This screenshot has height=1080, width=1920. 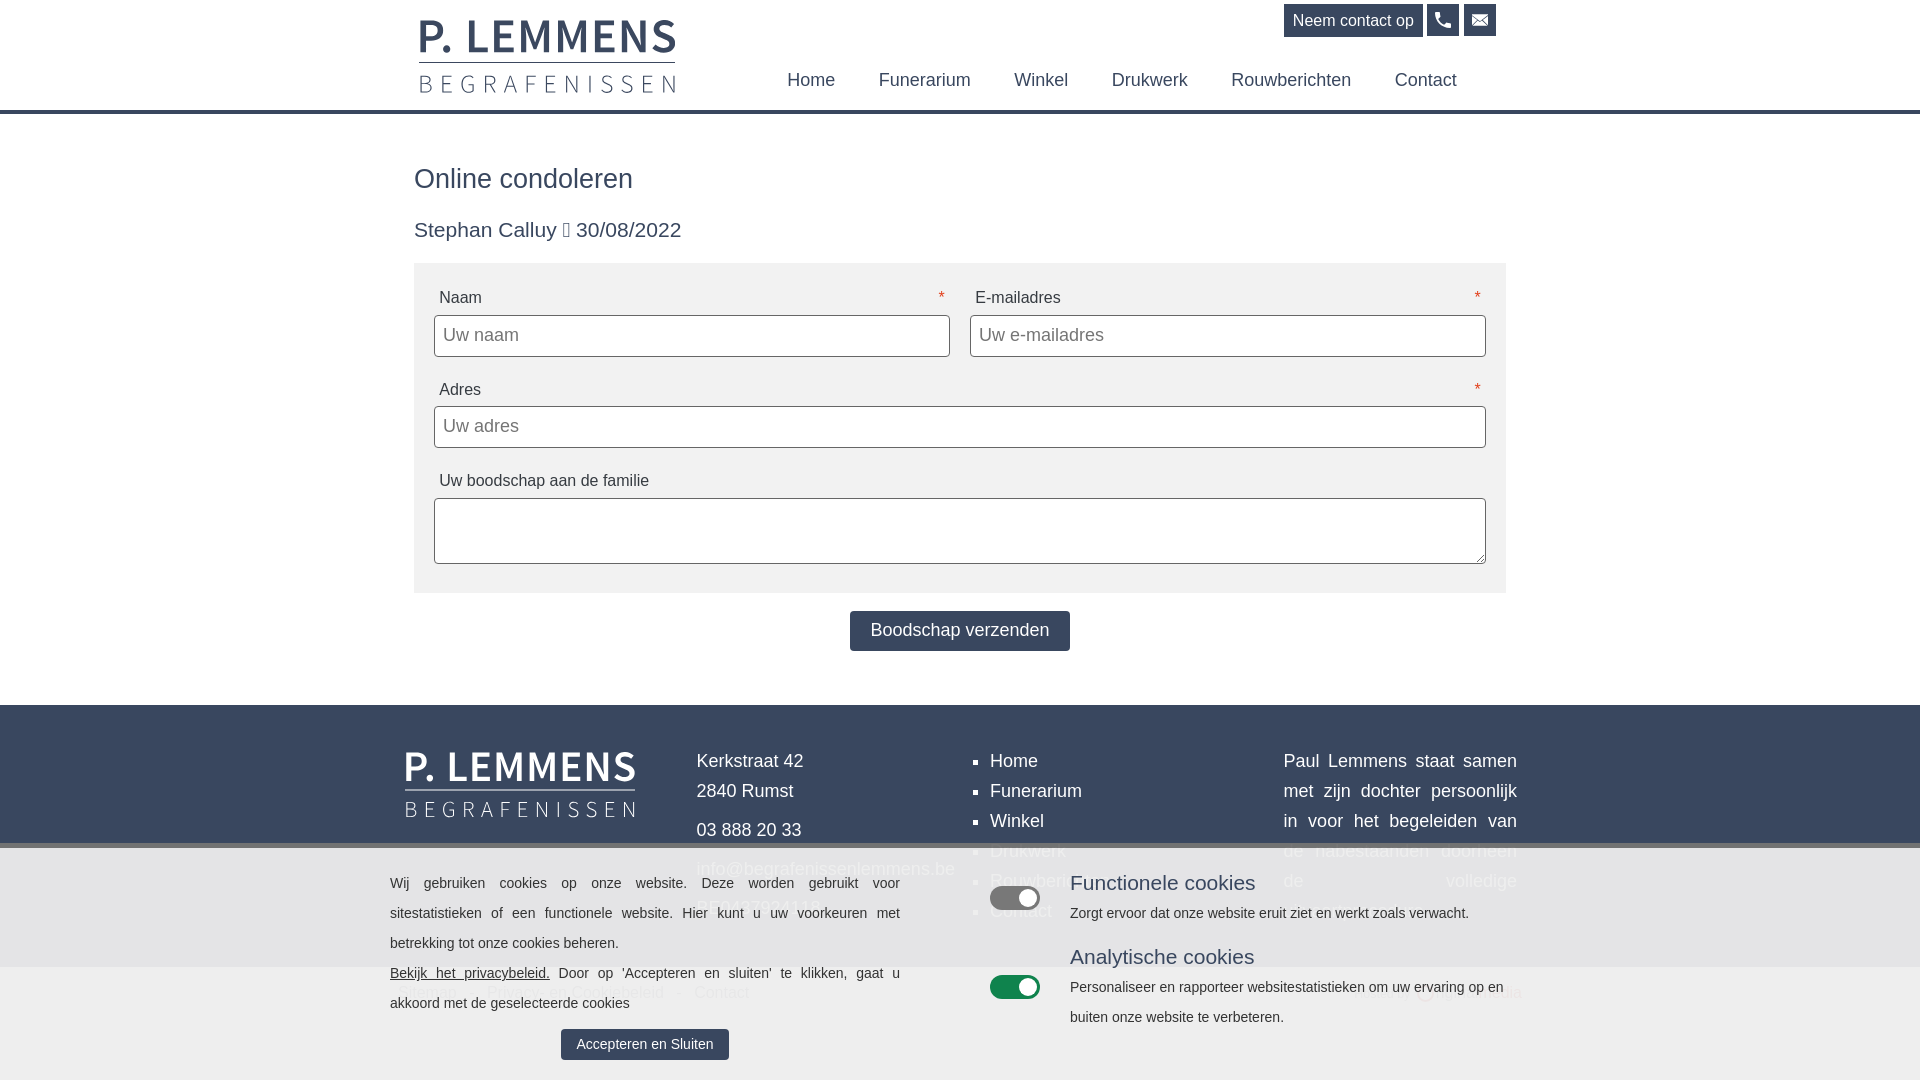 What do you see at coordinates (1150, 80) in the screenshot?
I see `Drukwerk` at bounding box center [1150, 80].